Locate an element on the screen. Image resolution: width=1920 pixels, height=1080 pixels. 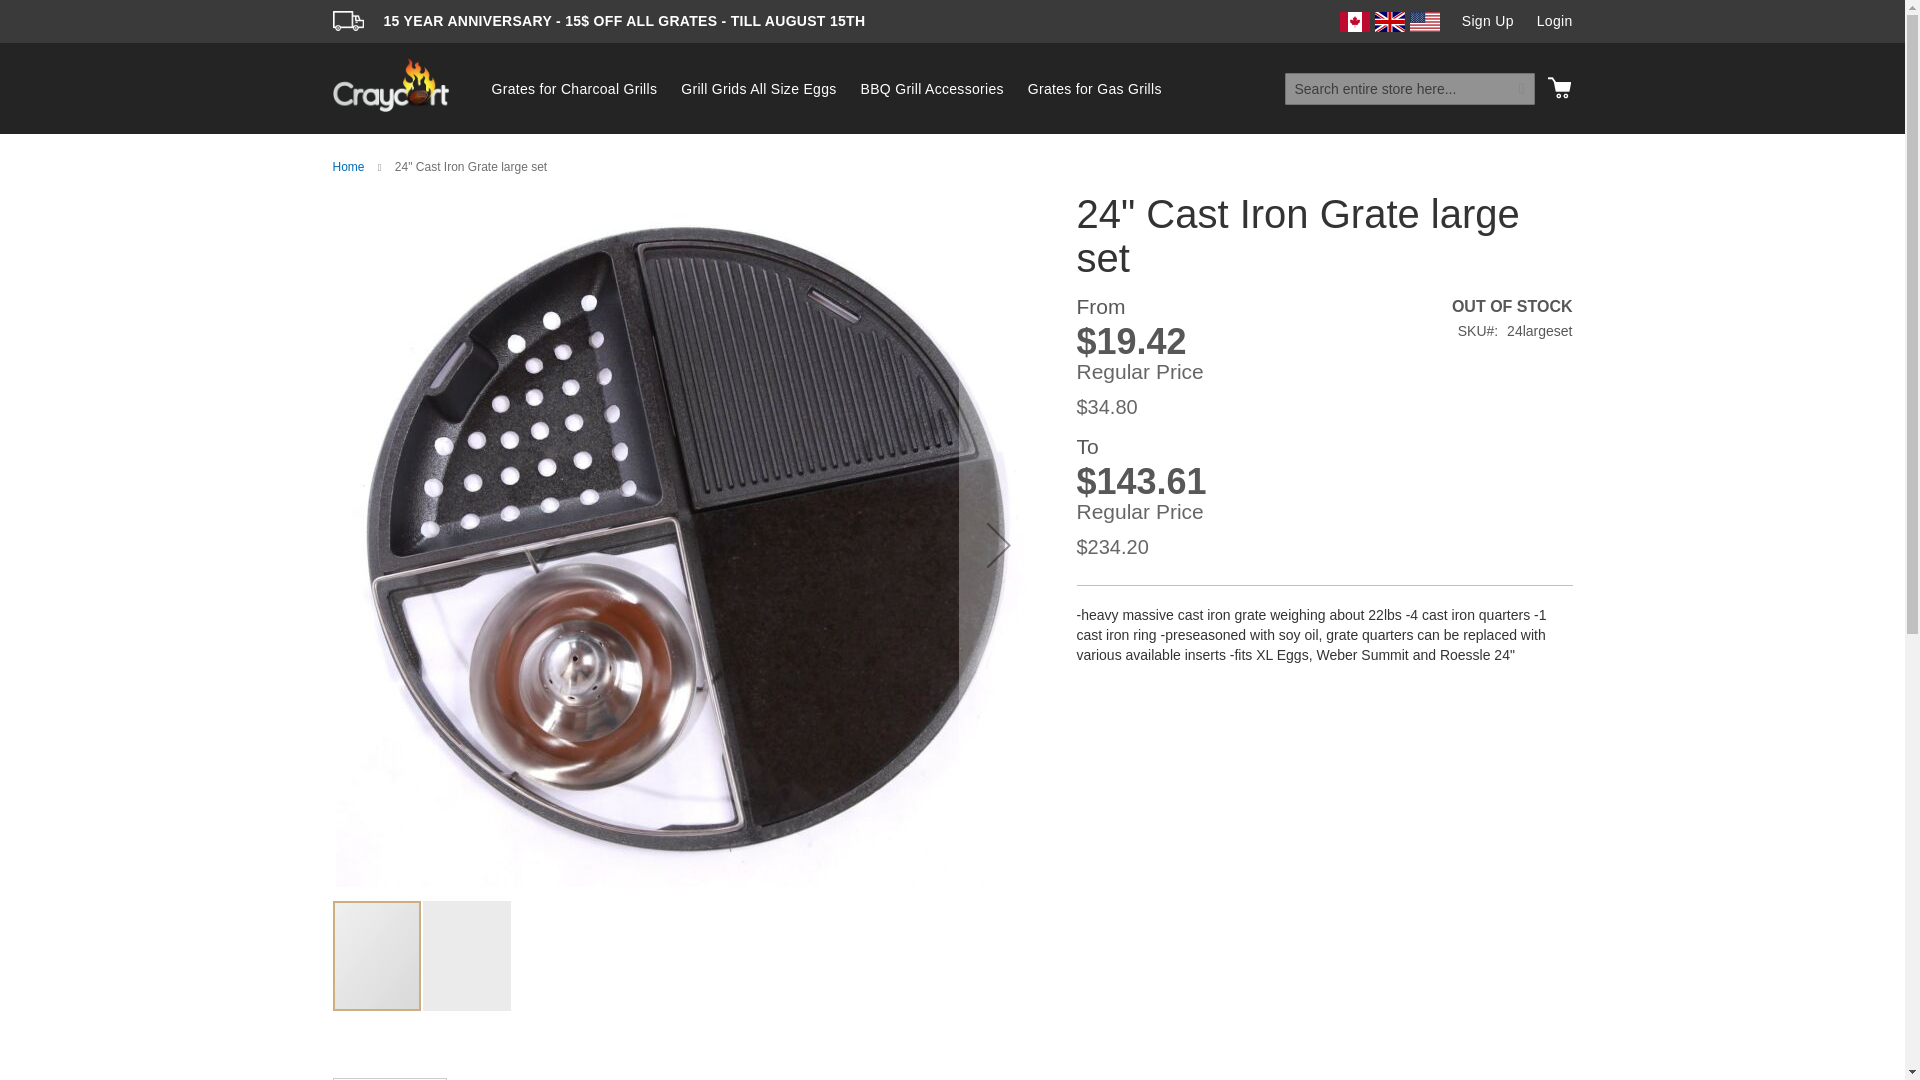
Grill Grids All Size Eggs is located at coordinates (758, 89).